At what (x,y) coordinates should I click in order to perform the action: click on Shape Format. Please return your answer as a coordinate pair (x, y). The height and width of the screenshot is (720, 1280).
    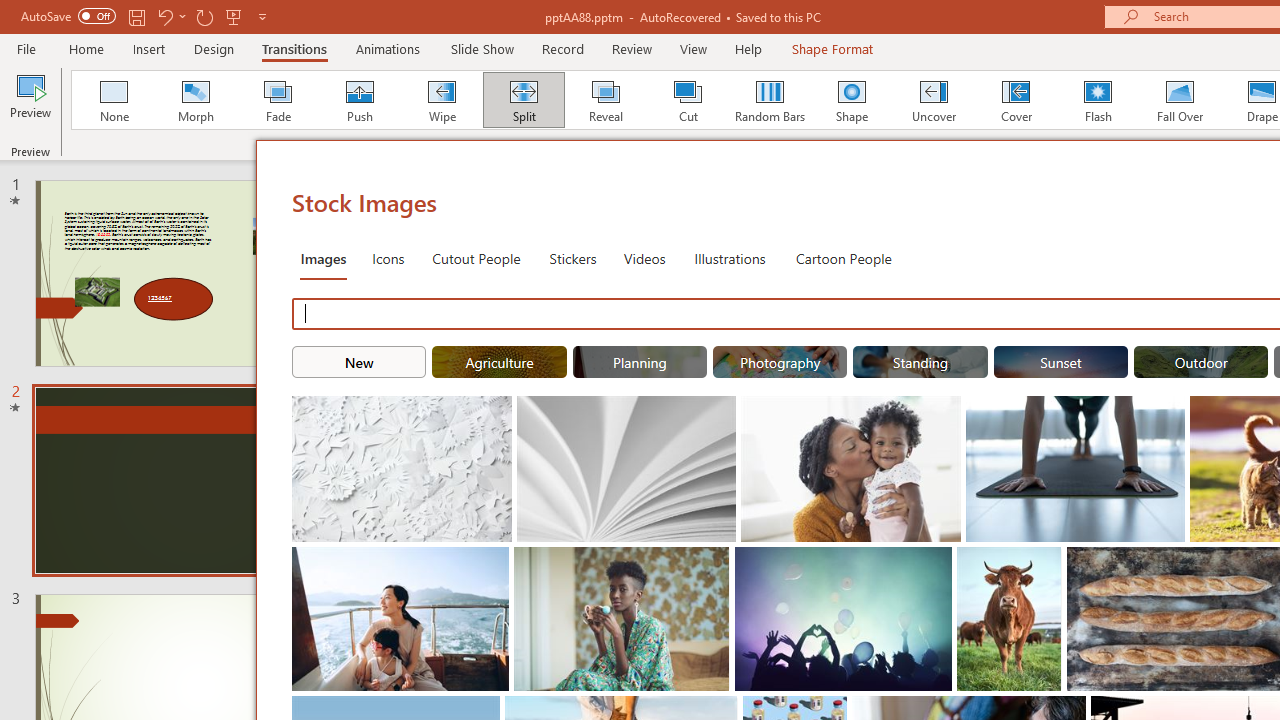
    Looking at the image, I should click on (832, 48).